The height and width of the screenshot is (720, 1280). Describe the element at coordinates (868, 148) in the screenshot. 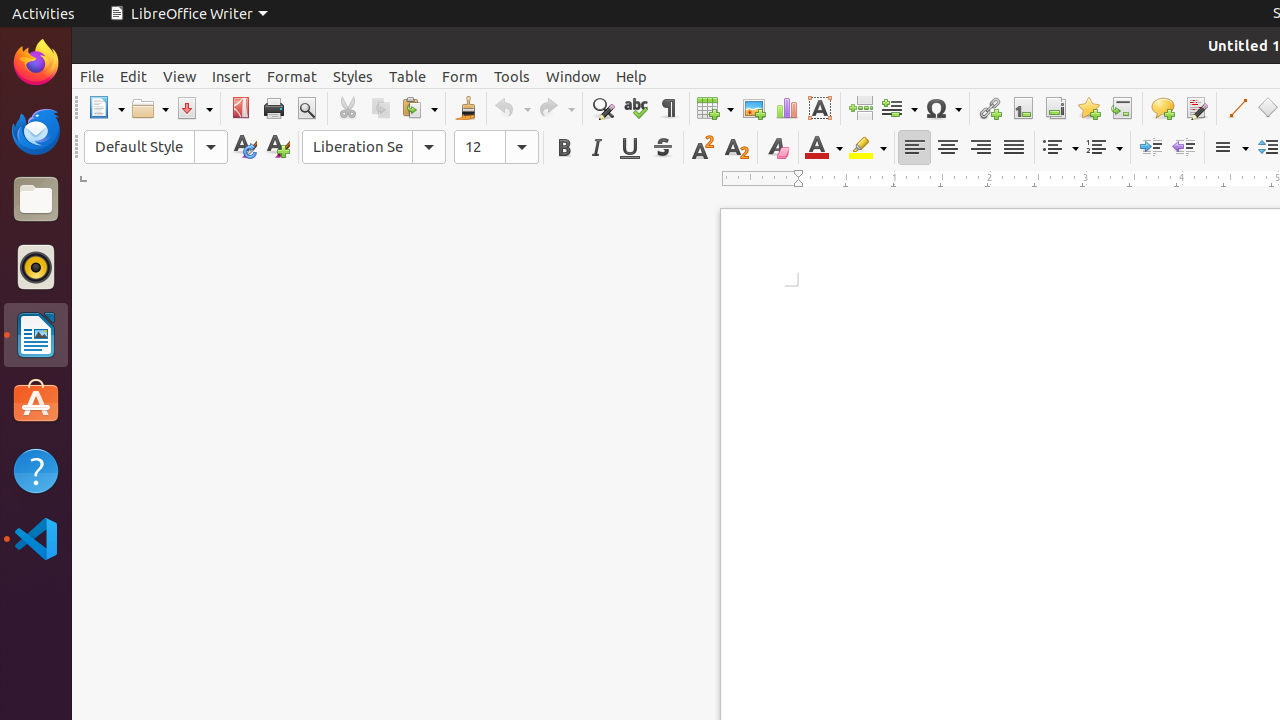

I see `Highlight Color` at that location.